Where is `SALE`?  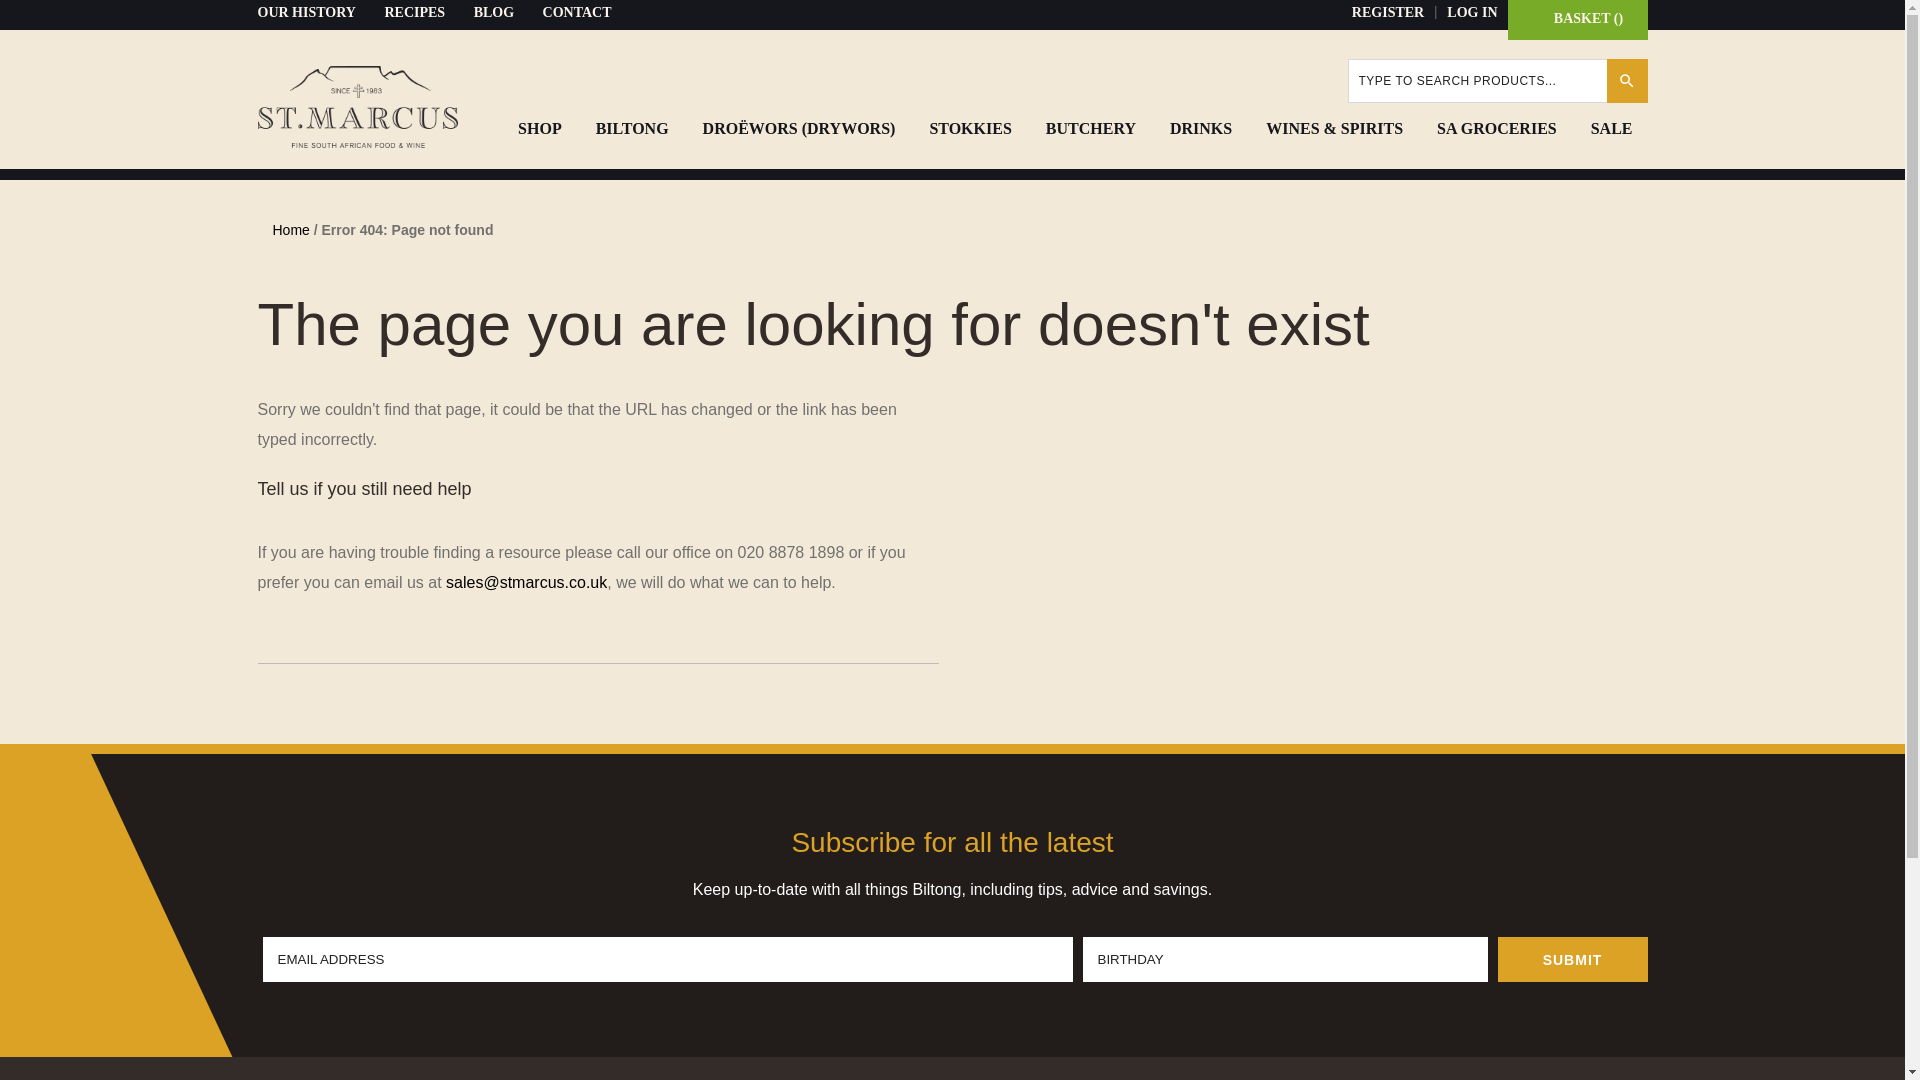 SALE is located at coordinates (1612, 128).